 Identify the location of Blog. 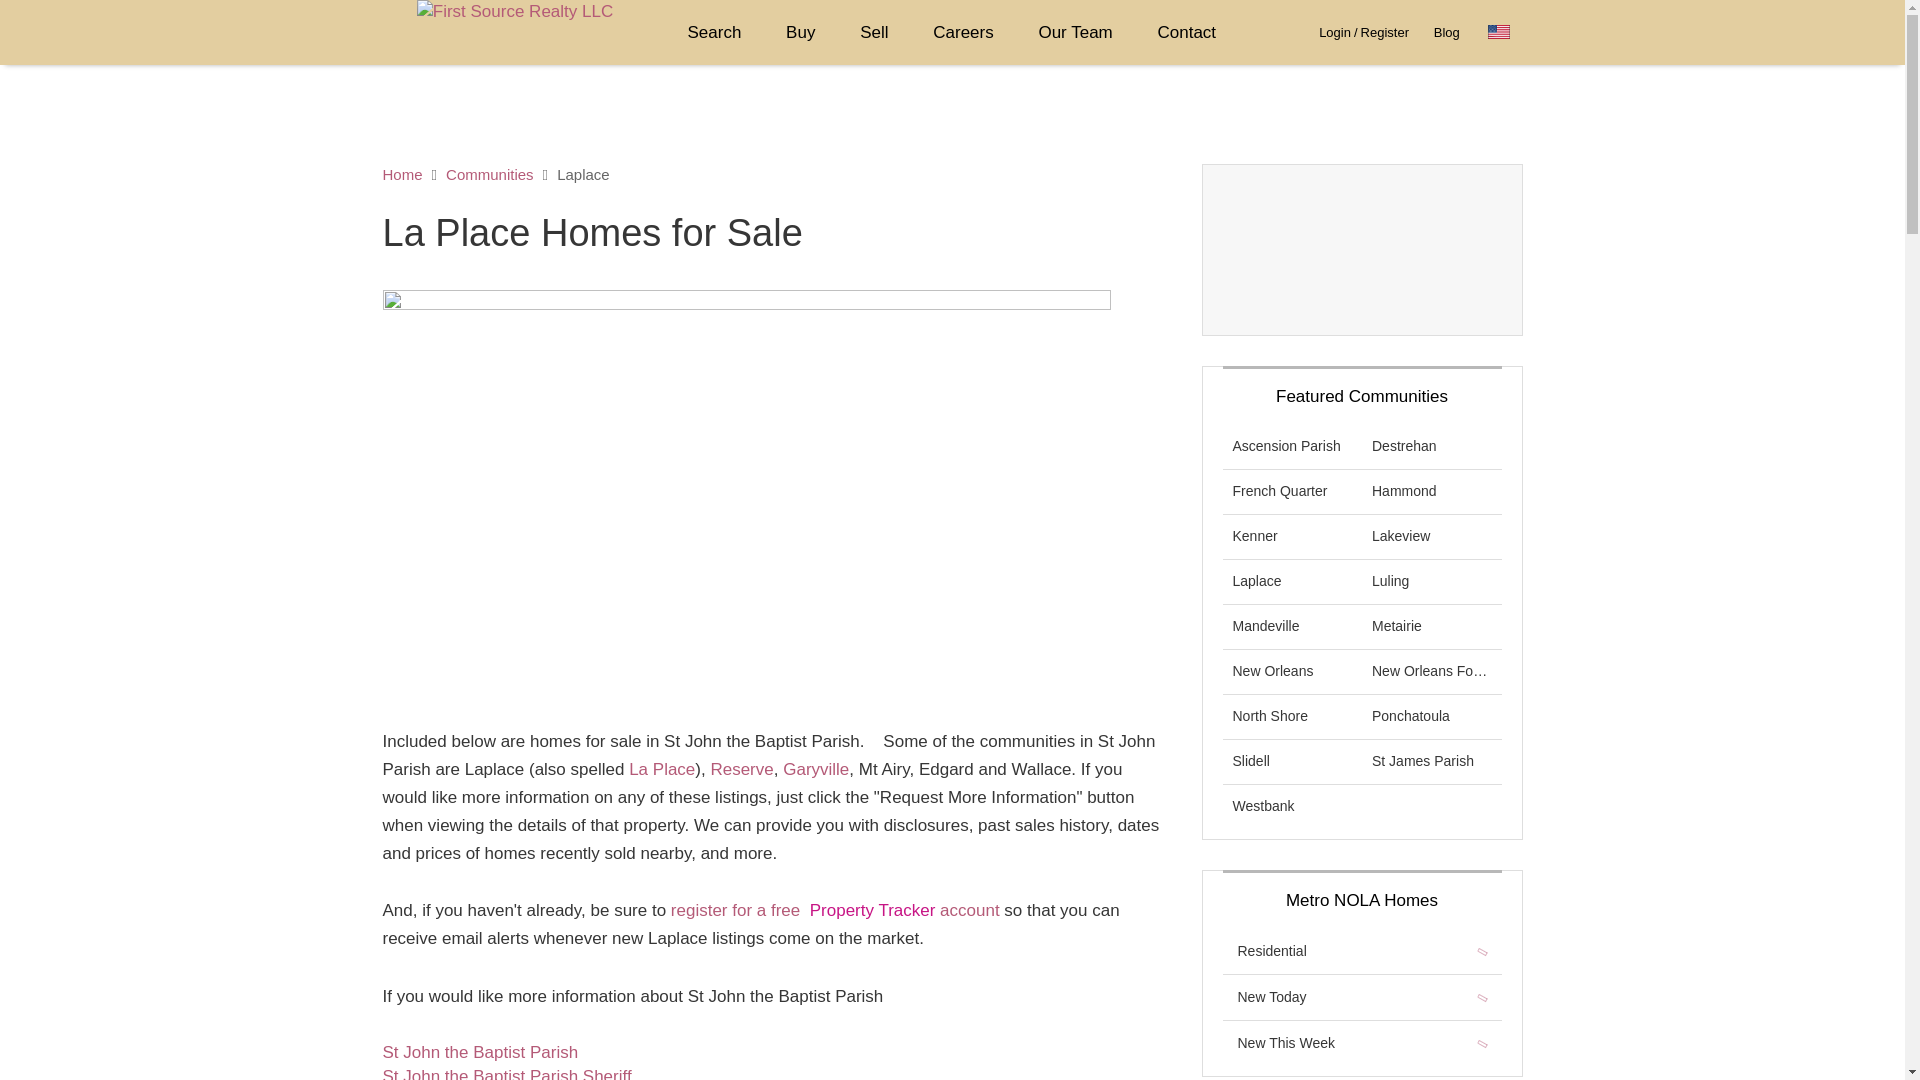
(1446, 32).